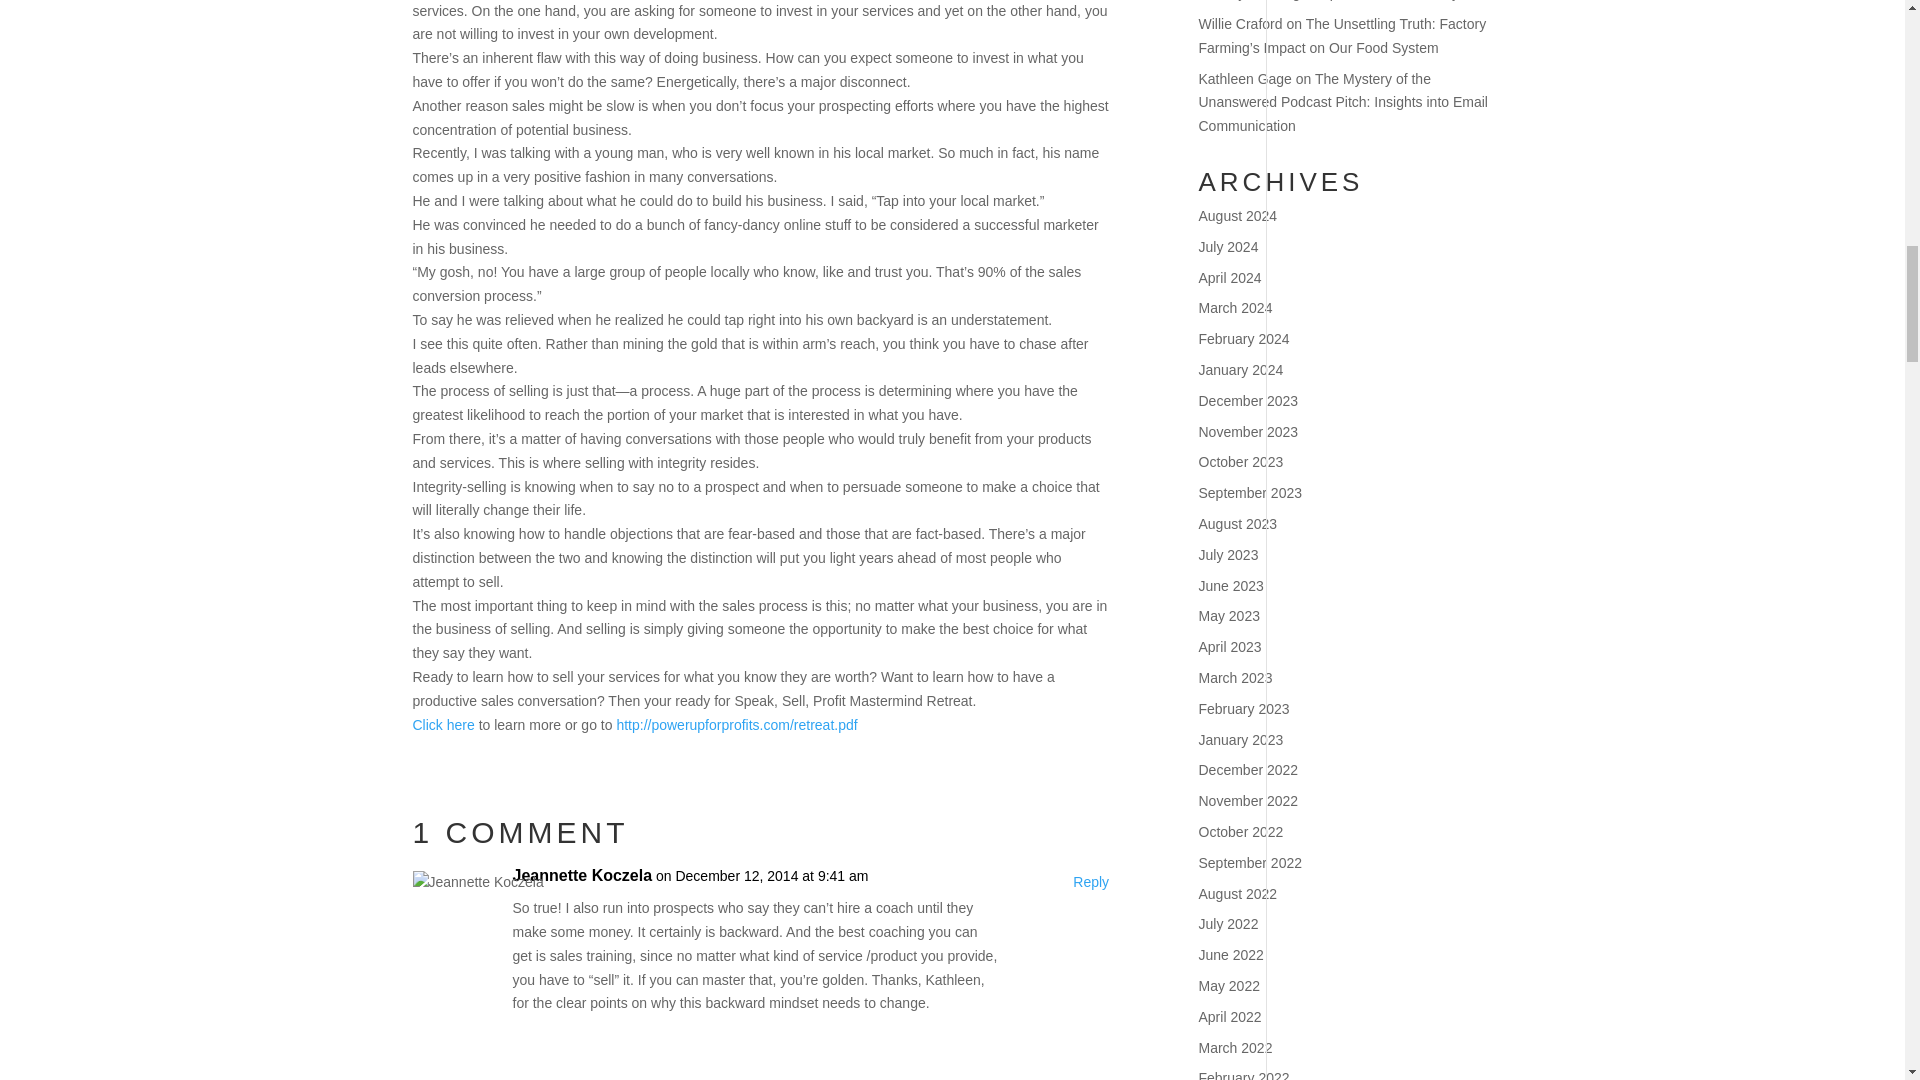  What do you see at coordinates (582, 876) in the screenshot?
I see `Jeannette Koczela` at bounding box center [582, 876].